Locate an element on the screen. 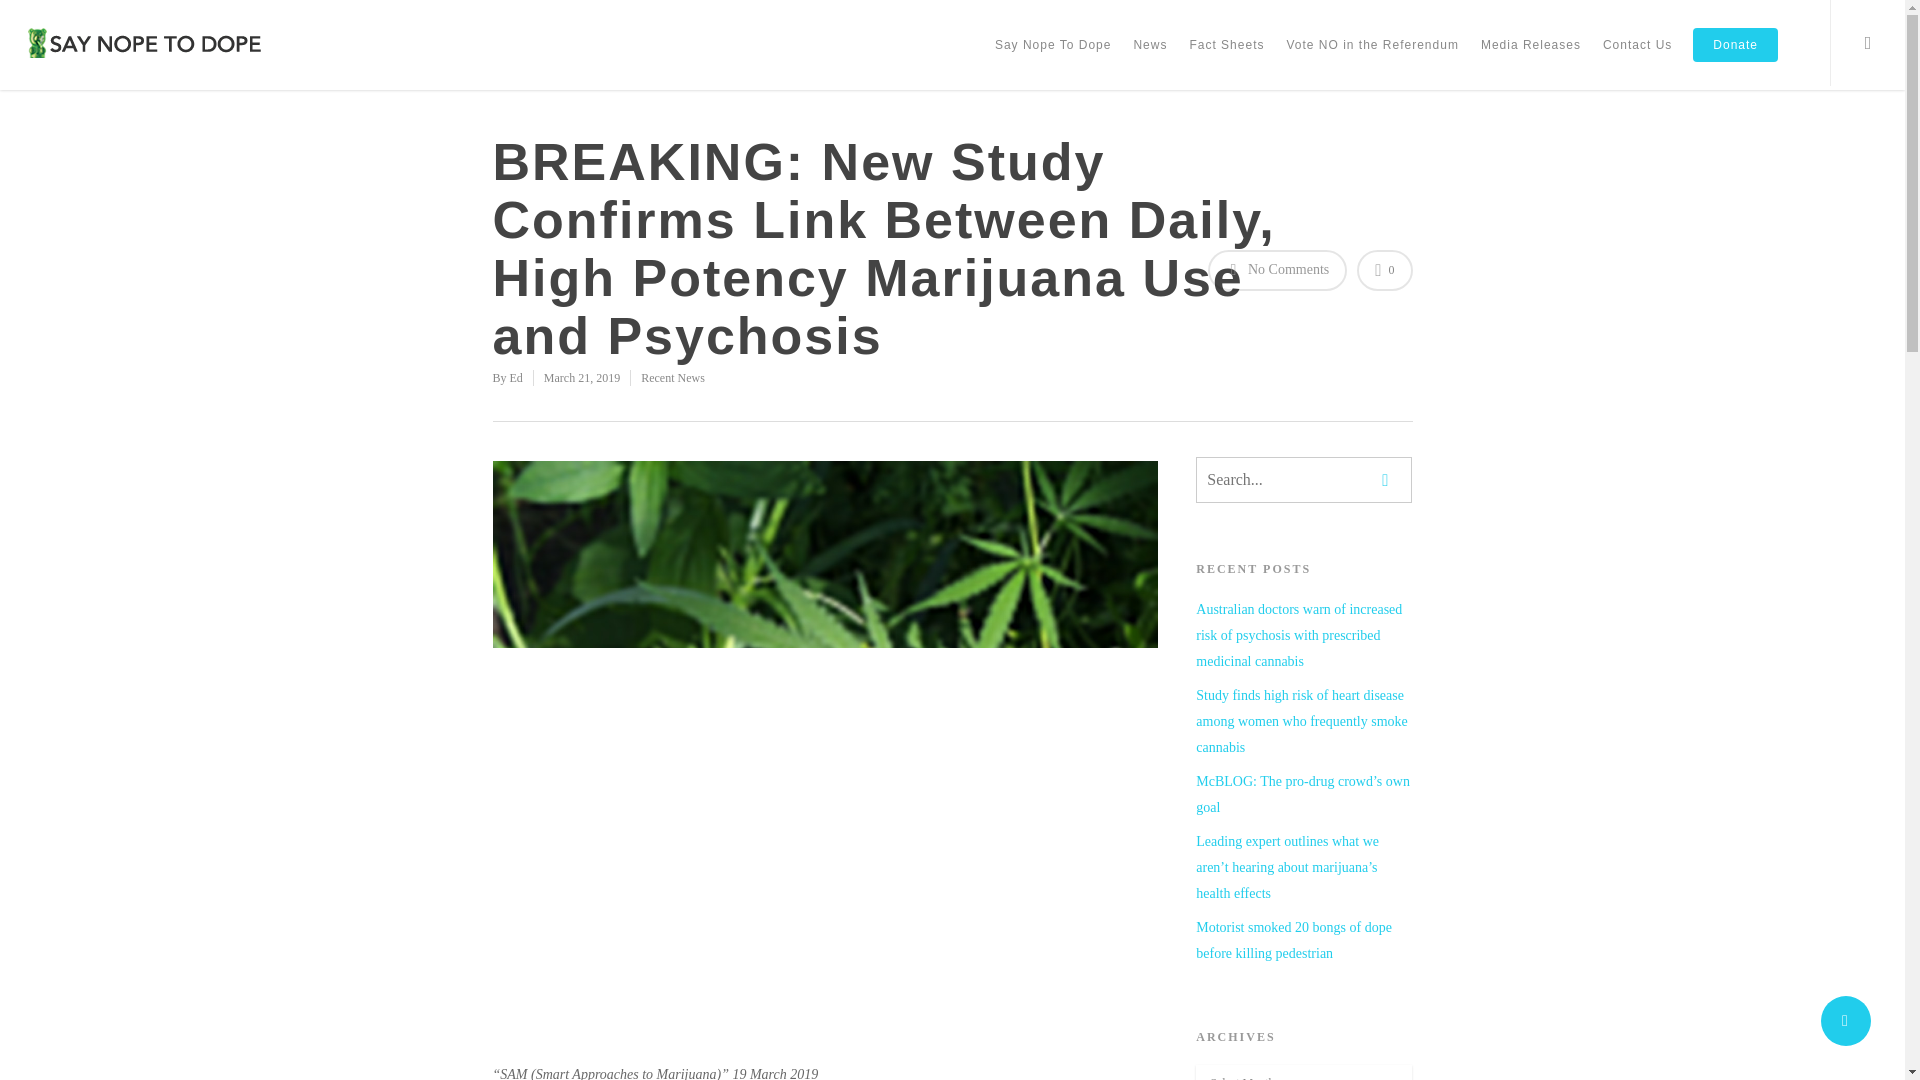 The width and height of the screenshot is (1920, 1080). Fact Sheets is located at coordinates (1226, 58).